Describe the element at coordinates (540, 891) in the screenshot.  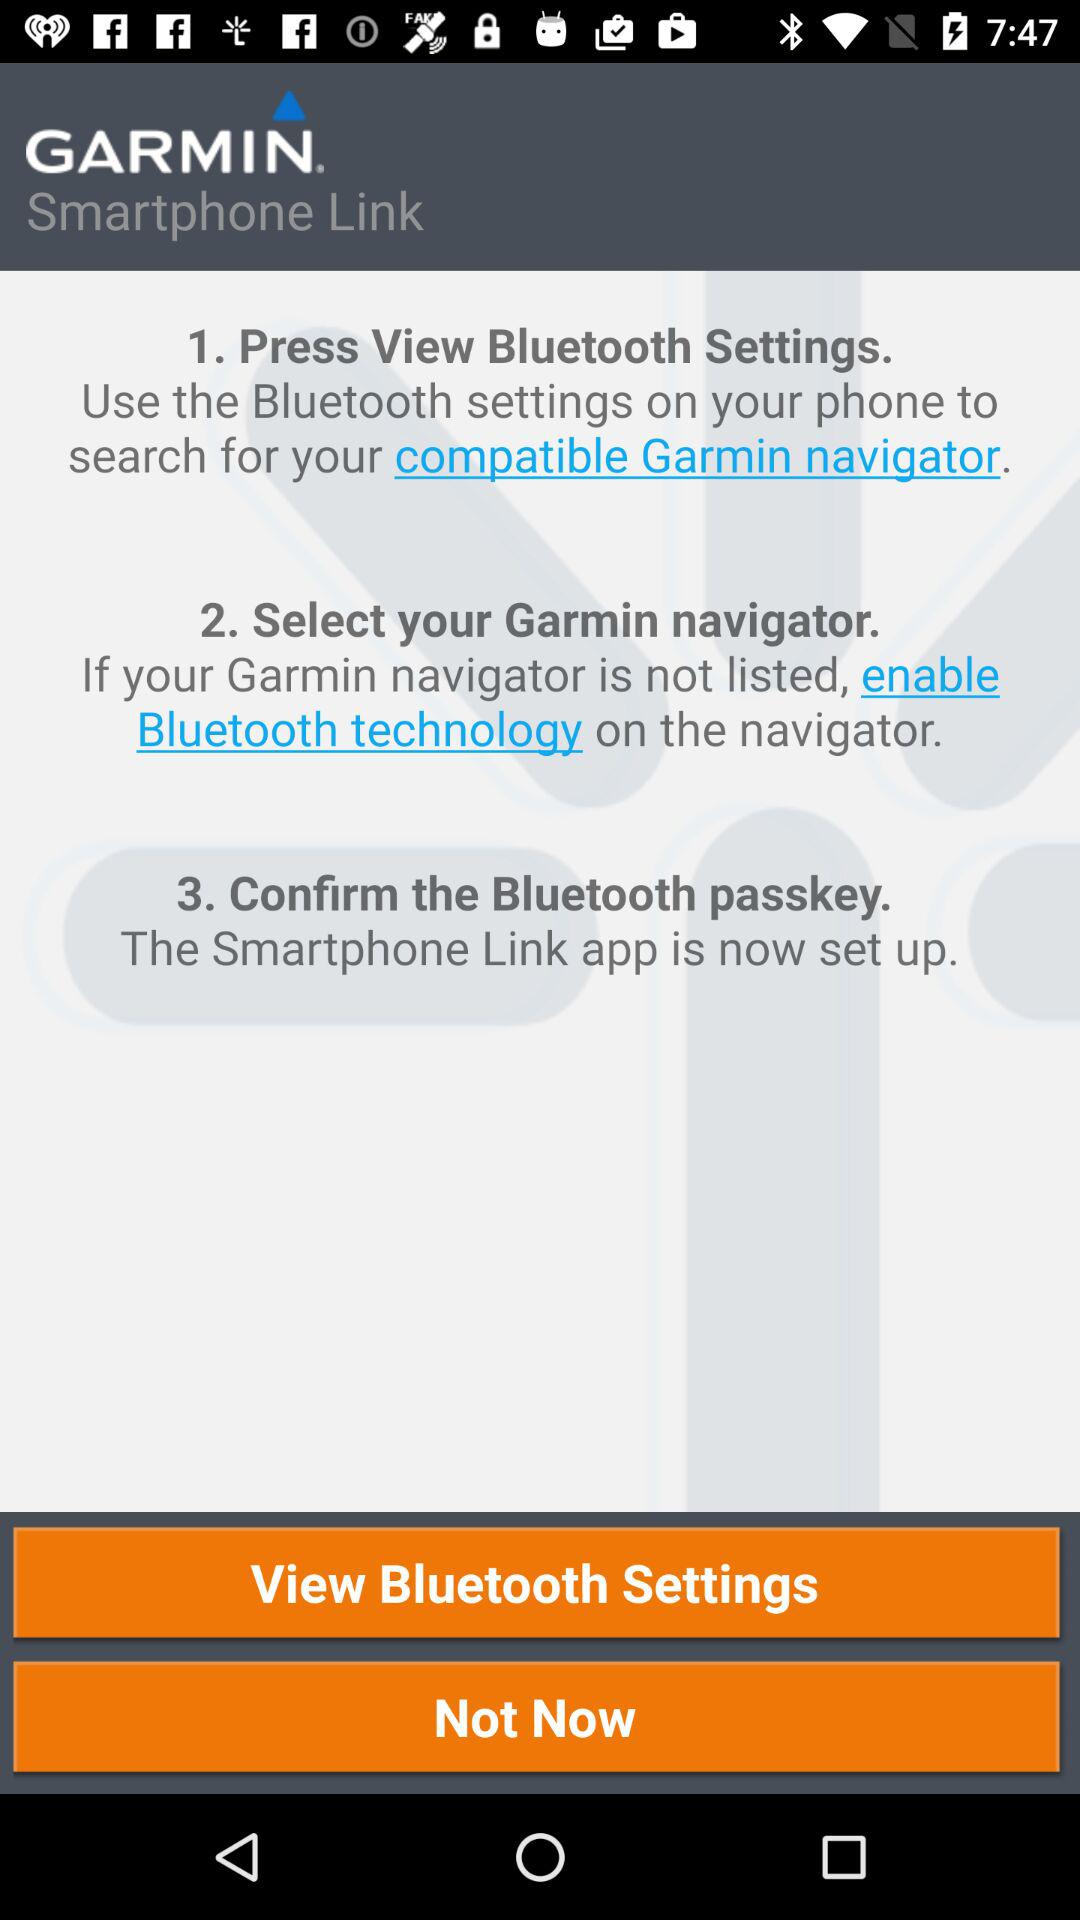
I see `choose icon above view bluetooth settings item` at that location.